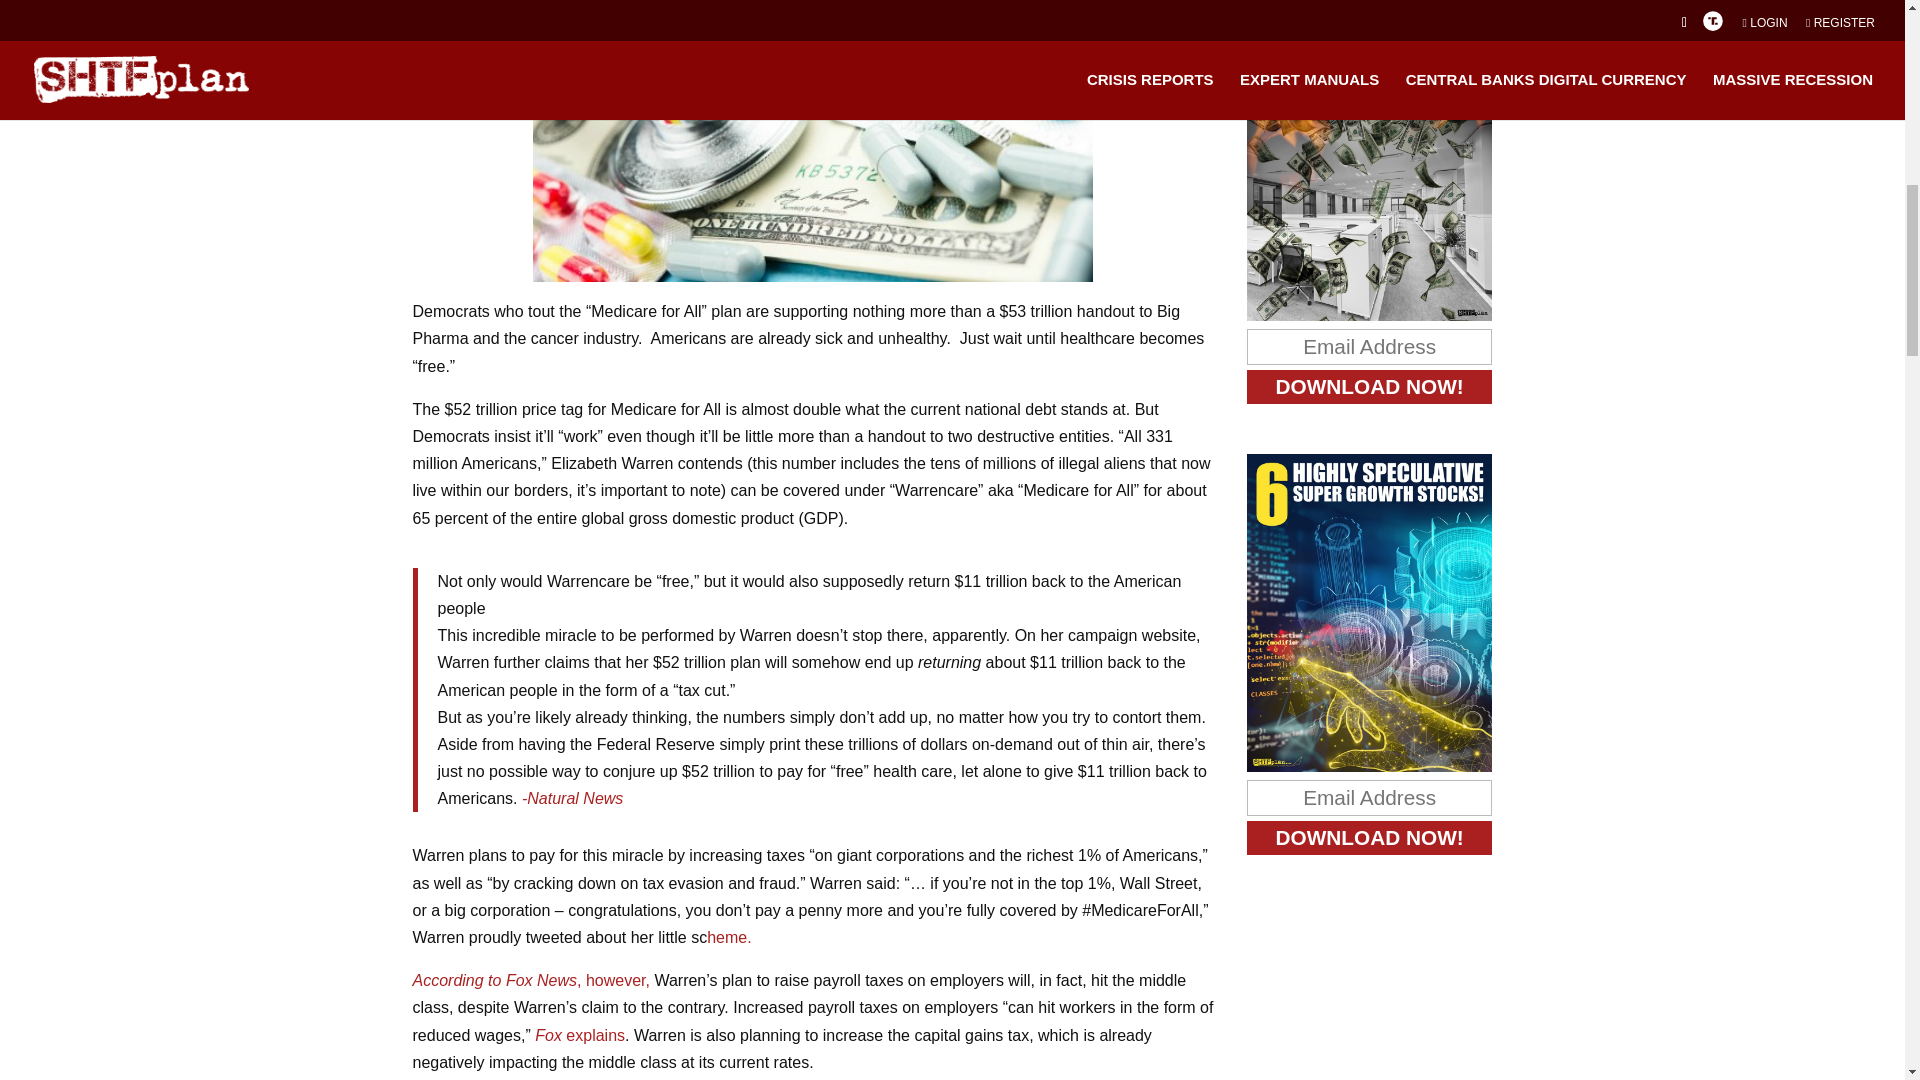 The height and width of the screenshot is (1080, 1920). I want to click on heme., so click(728, 937).